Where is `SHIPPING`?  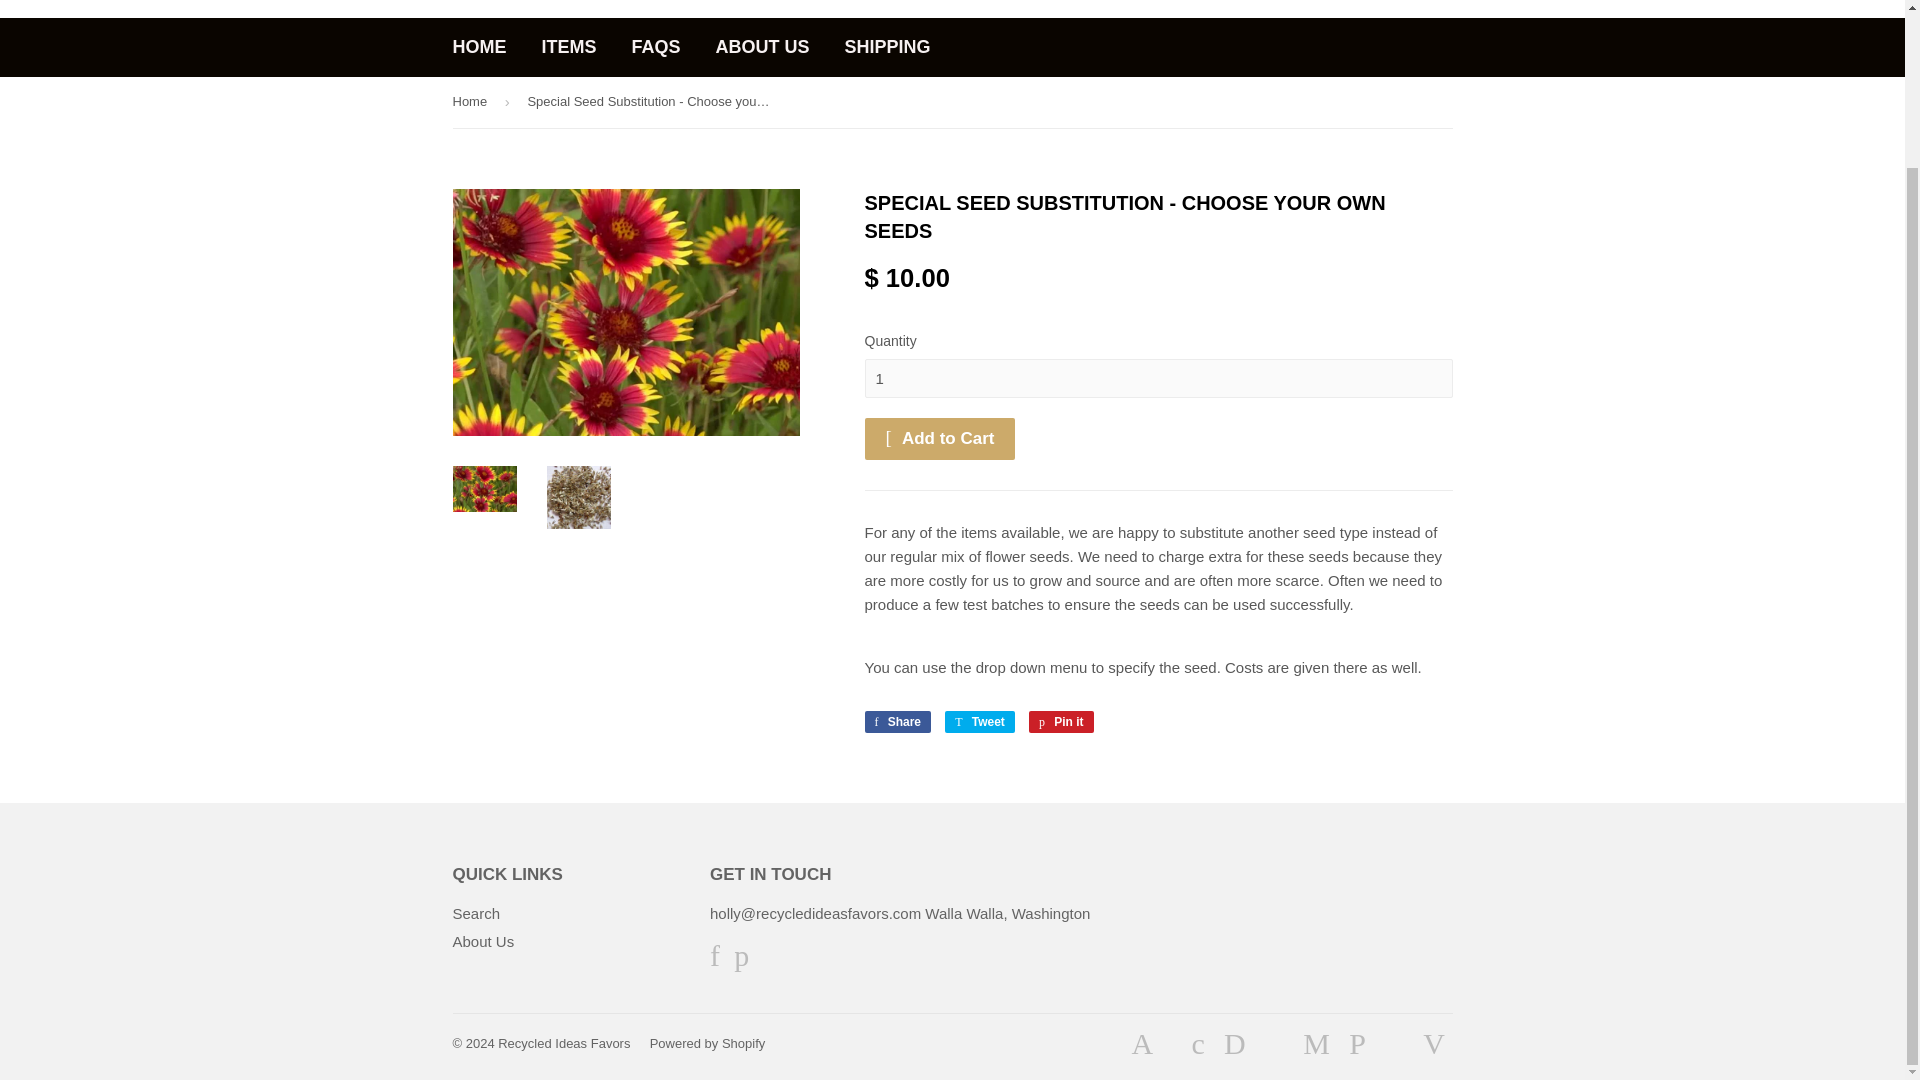 SHIPPING is located at coordinates (888, 47).